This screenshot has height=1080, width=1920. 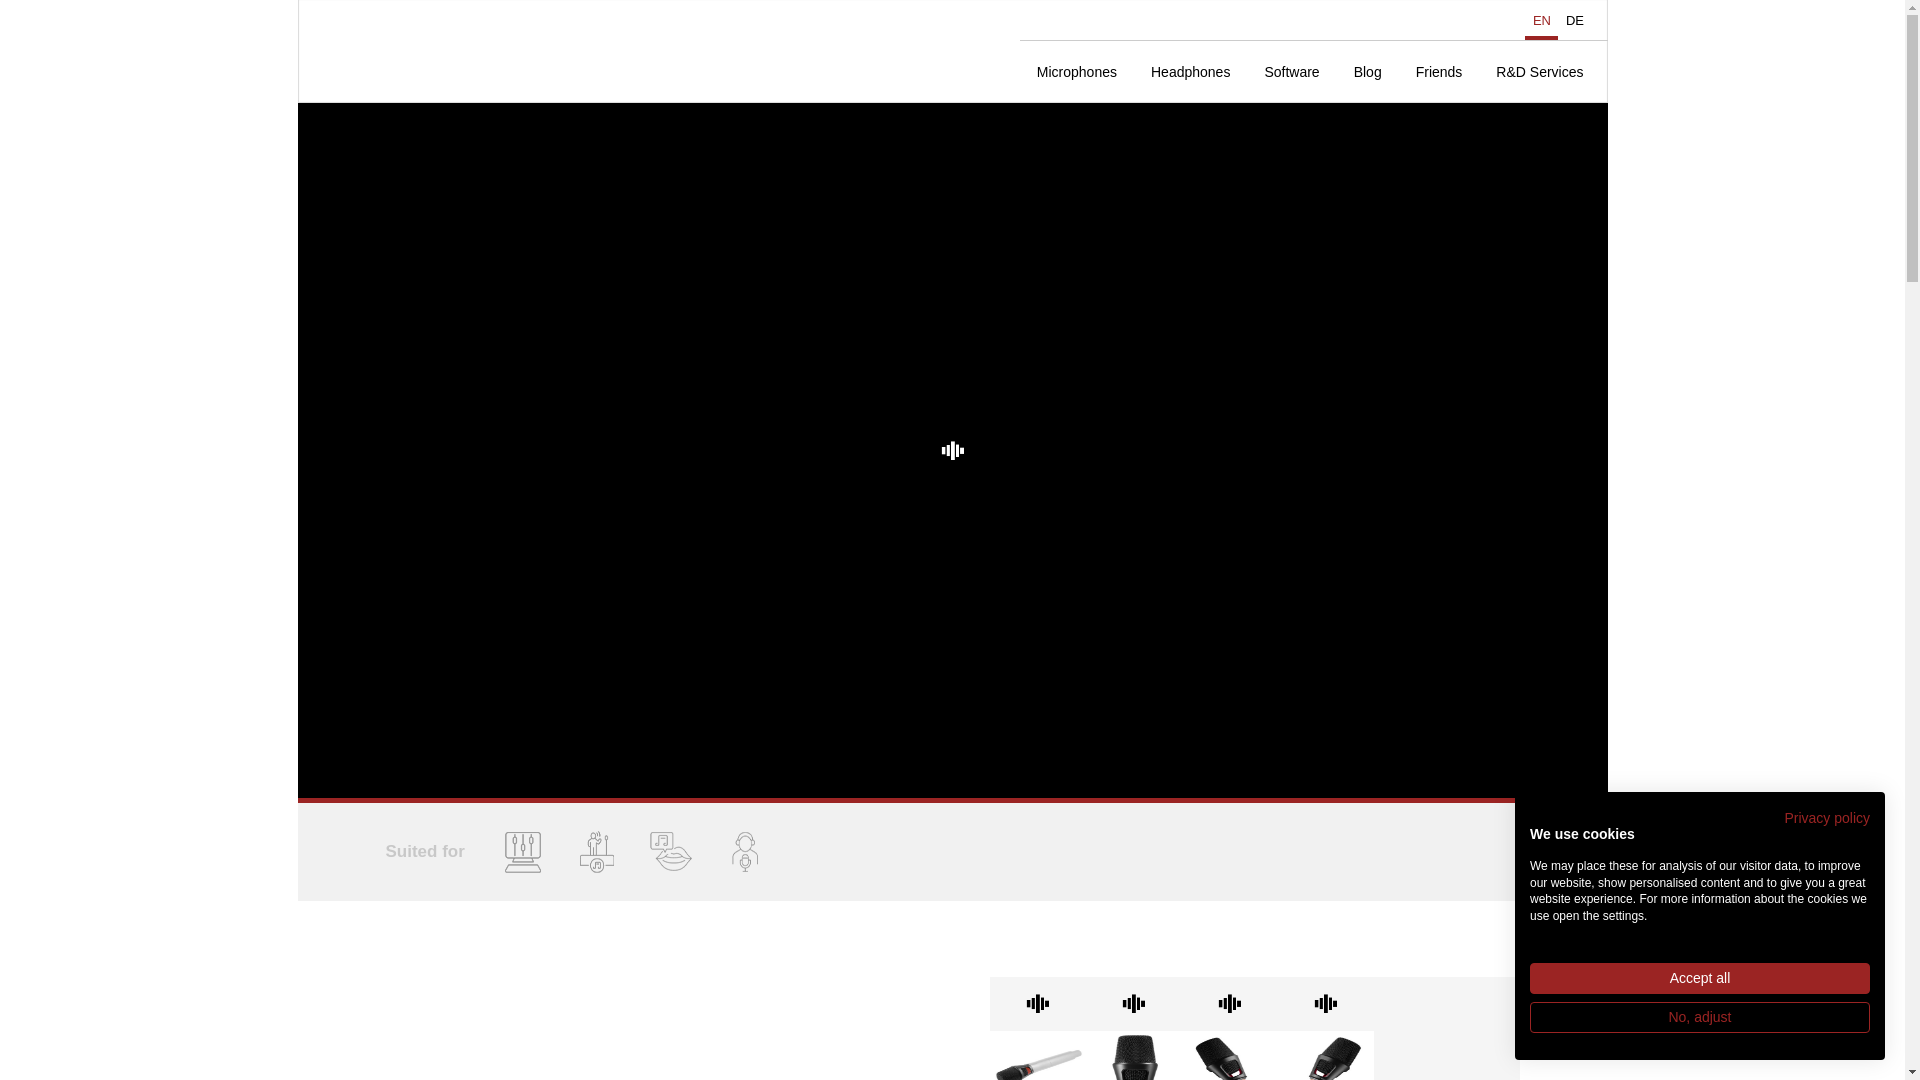 I want to click on Blog, so click(x=1368, y=72).